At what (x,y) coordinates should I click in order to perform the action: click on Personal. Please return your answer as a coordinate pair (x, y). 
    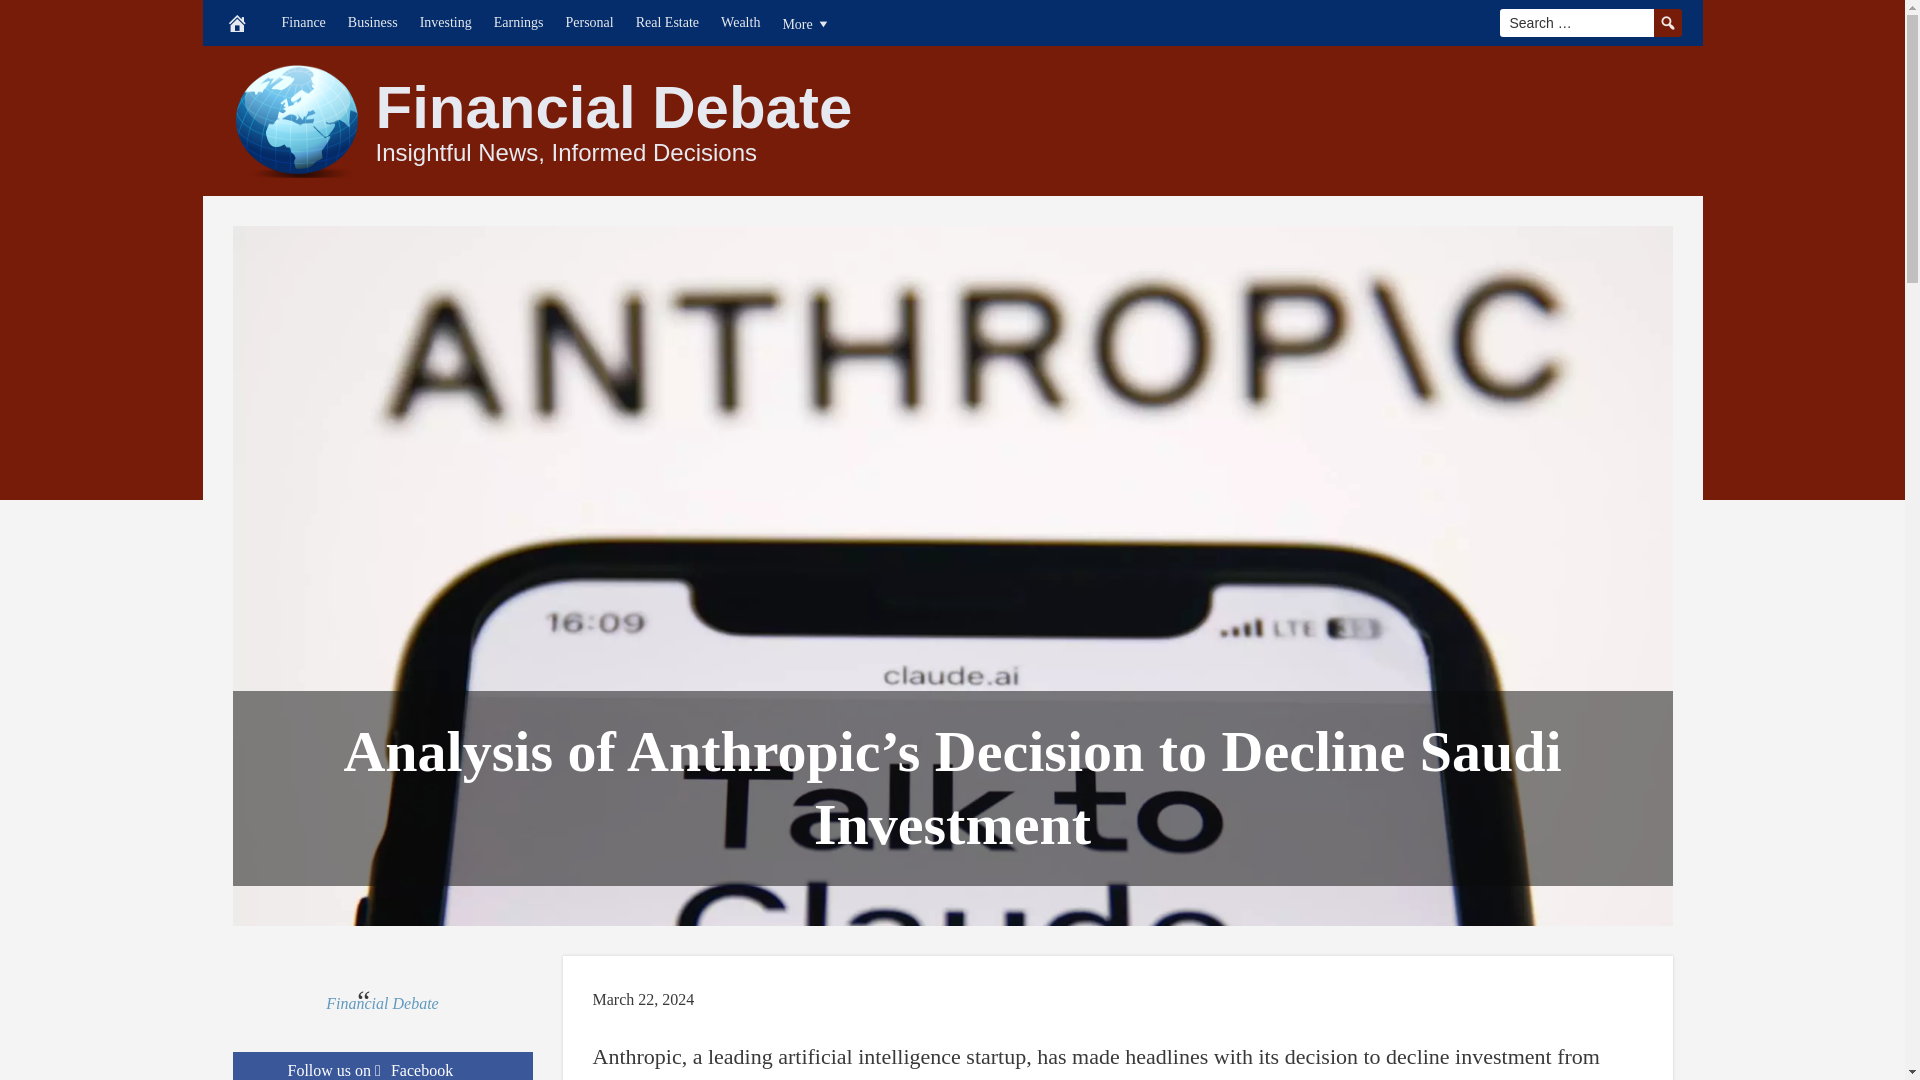
    Looking at the image, I should click on (589, 23).